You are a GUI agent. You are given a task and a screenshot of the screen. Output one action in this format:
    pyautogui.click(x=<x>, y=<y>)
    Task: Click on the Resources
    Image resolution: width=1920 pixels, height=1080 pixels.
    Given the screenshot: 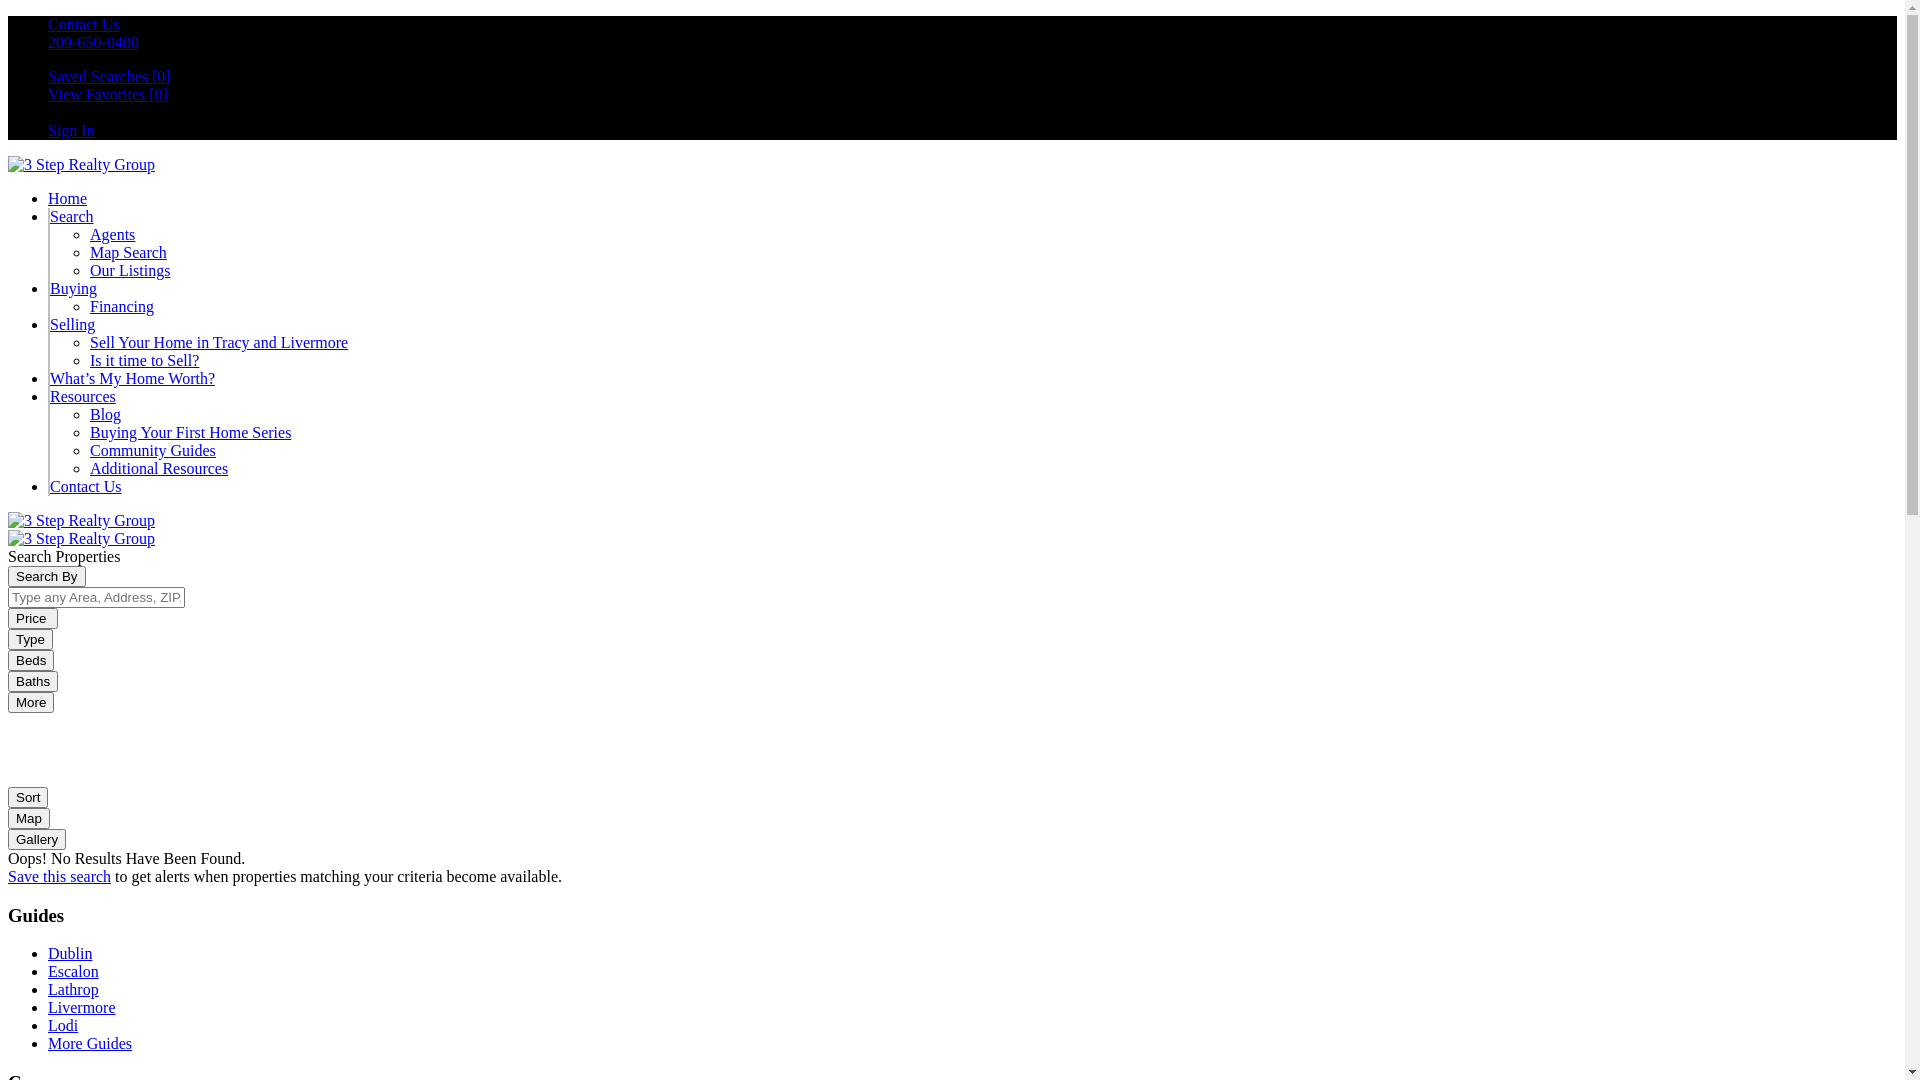 What is the action you would take?
    pyautogui.click(x=83, y=396)
    